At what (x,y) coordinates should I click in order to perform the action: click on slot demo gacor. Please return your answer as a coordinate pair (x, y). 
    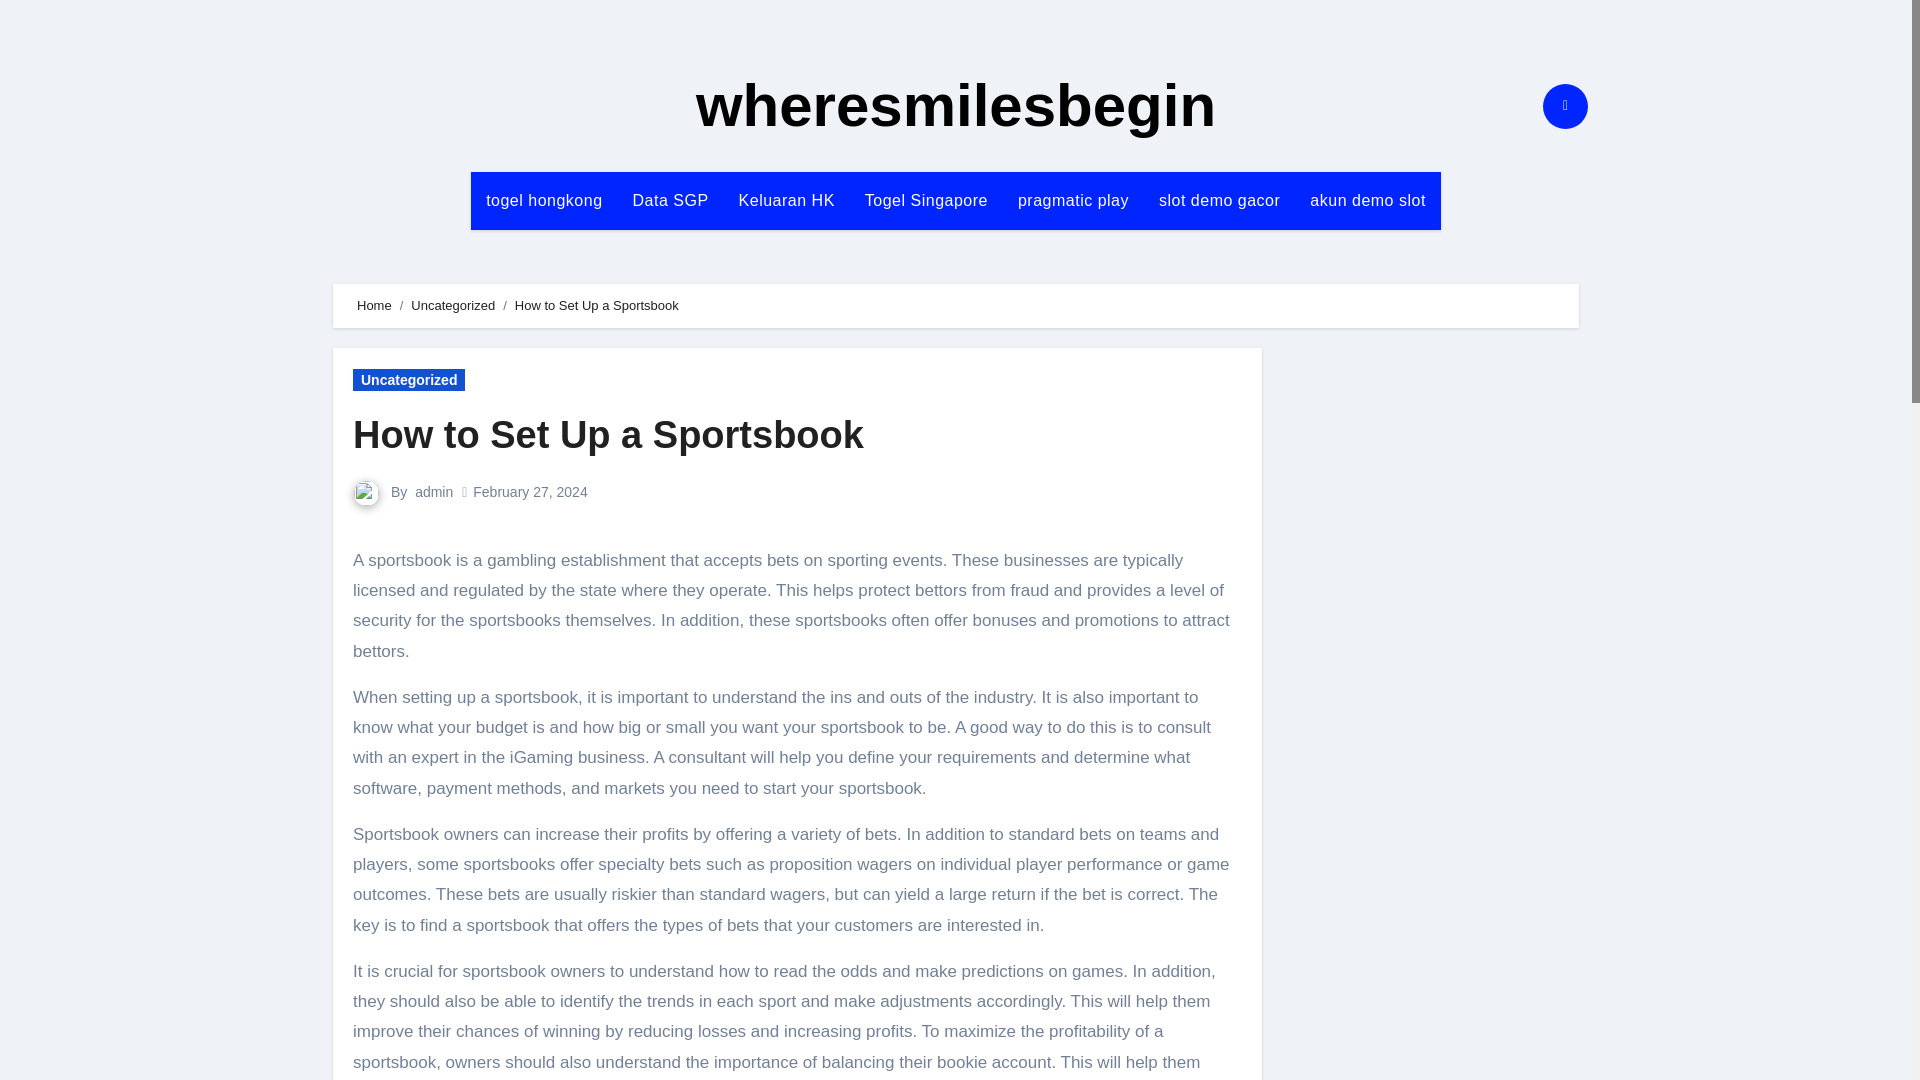
    Looking at the image, I should click on (1219, 200).